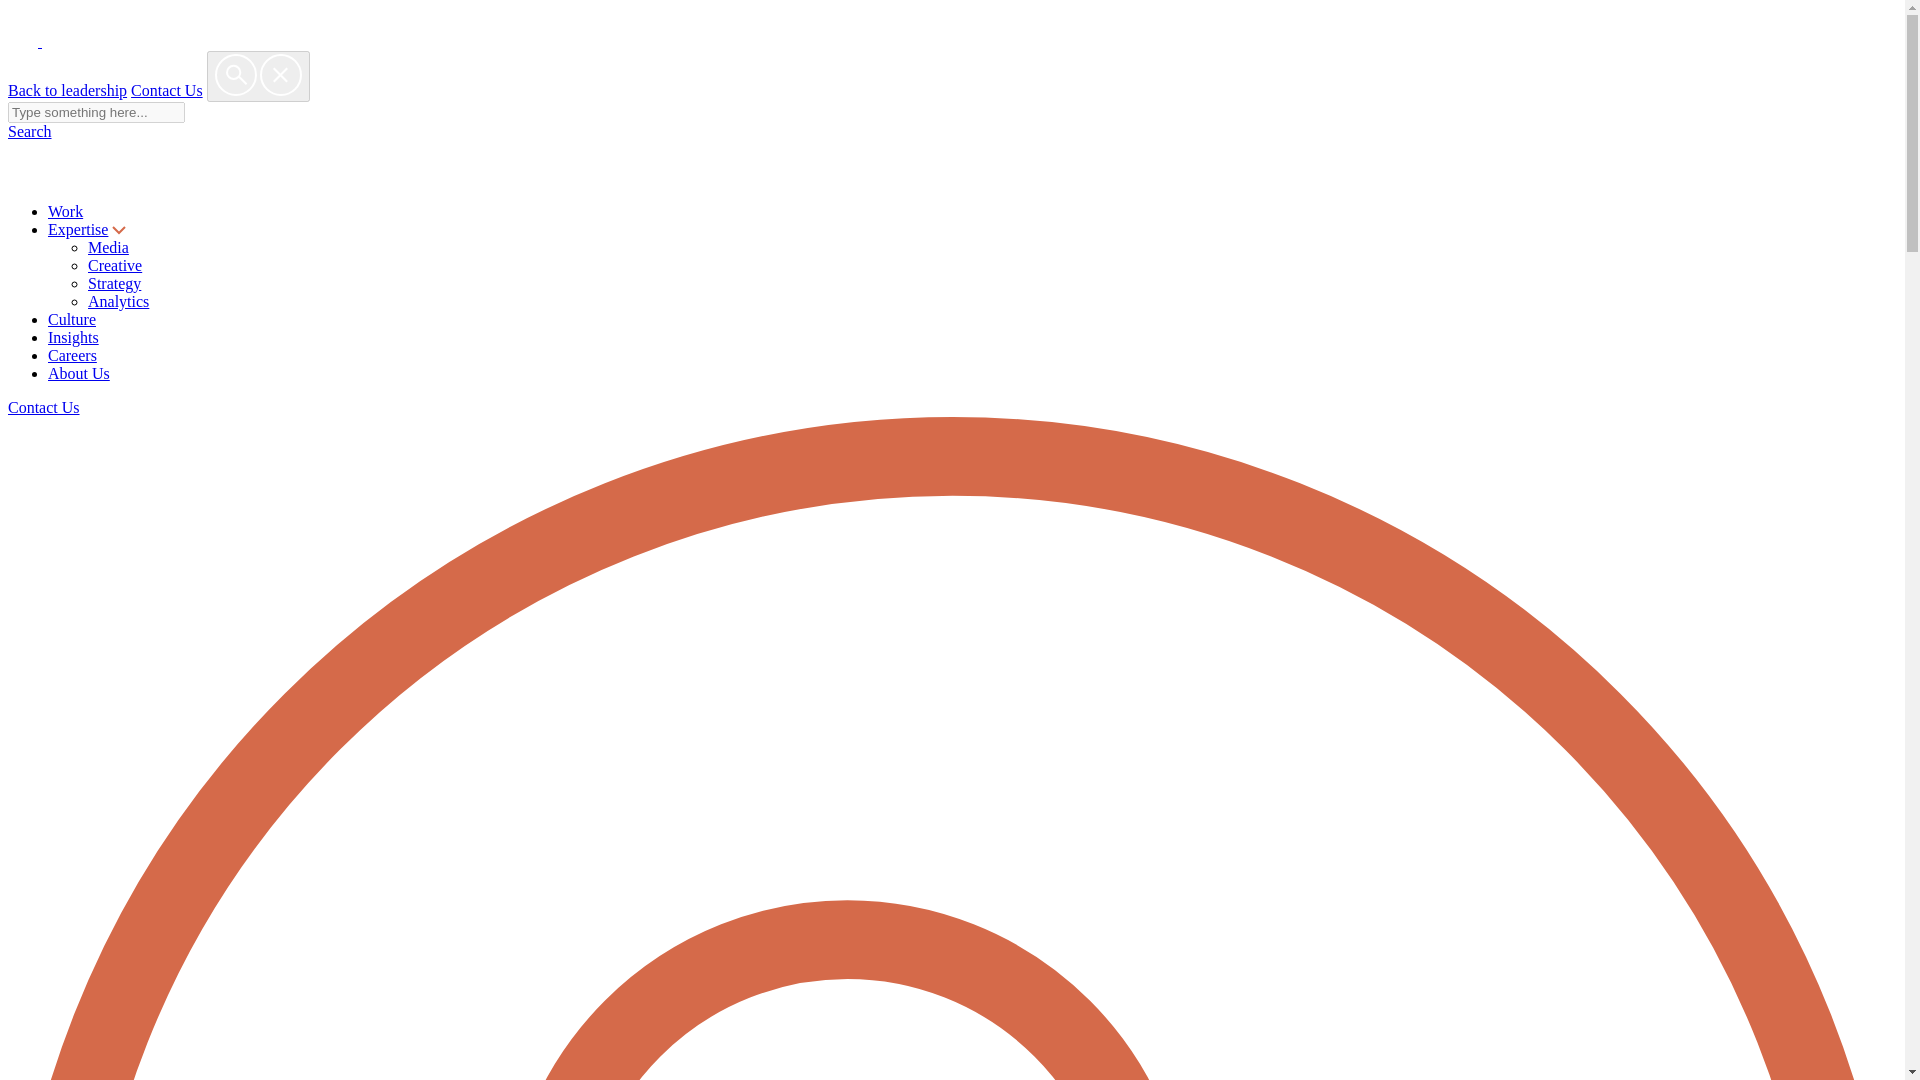 The height and width of the screenshot is (1080, 1920). What do you see at coordinates (166, 90) in the screenshot?
I see `Contact Us` at bounding box center [166, 90].